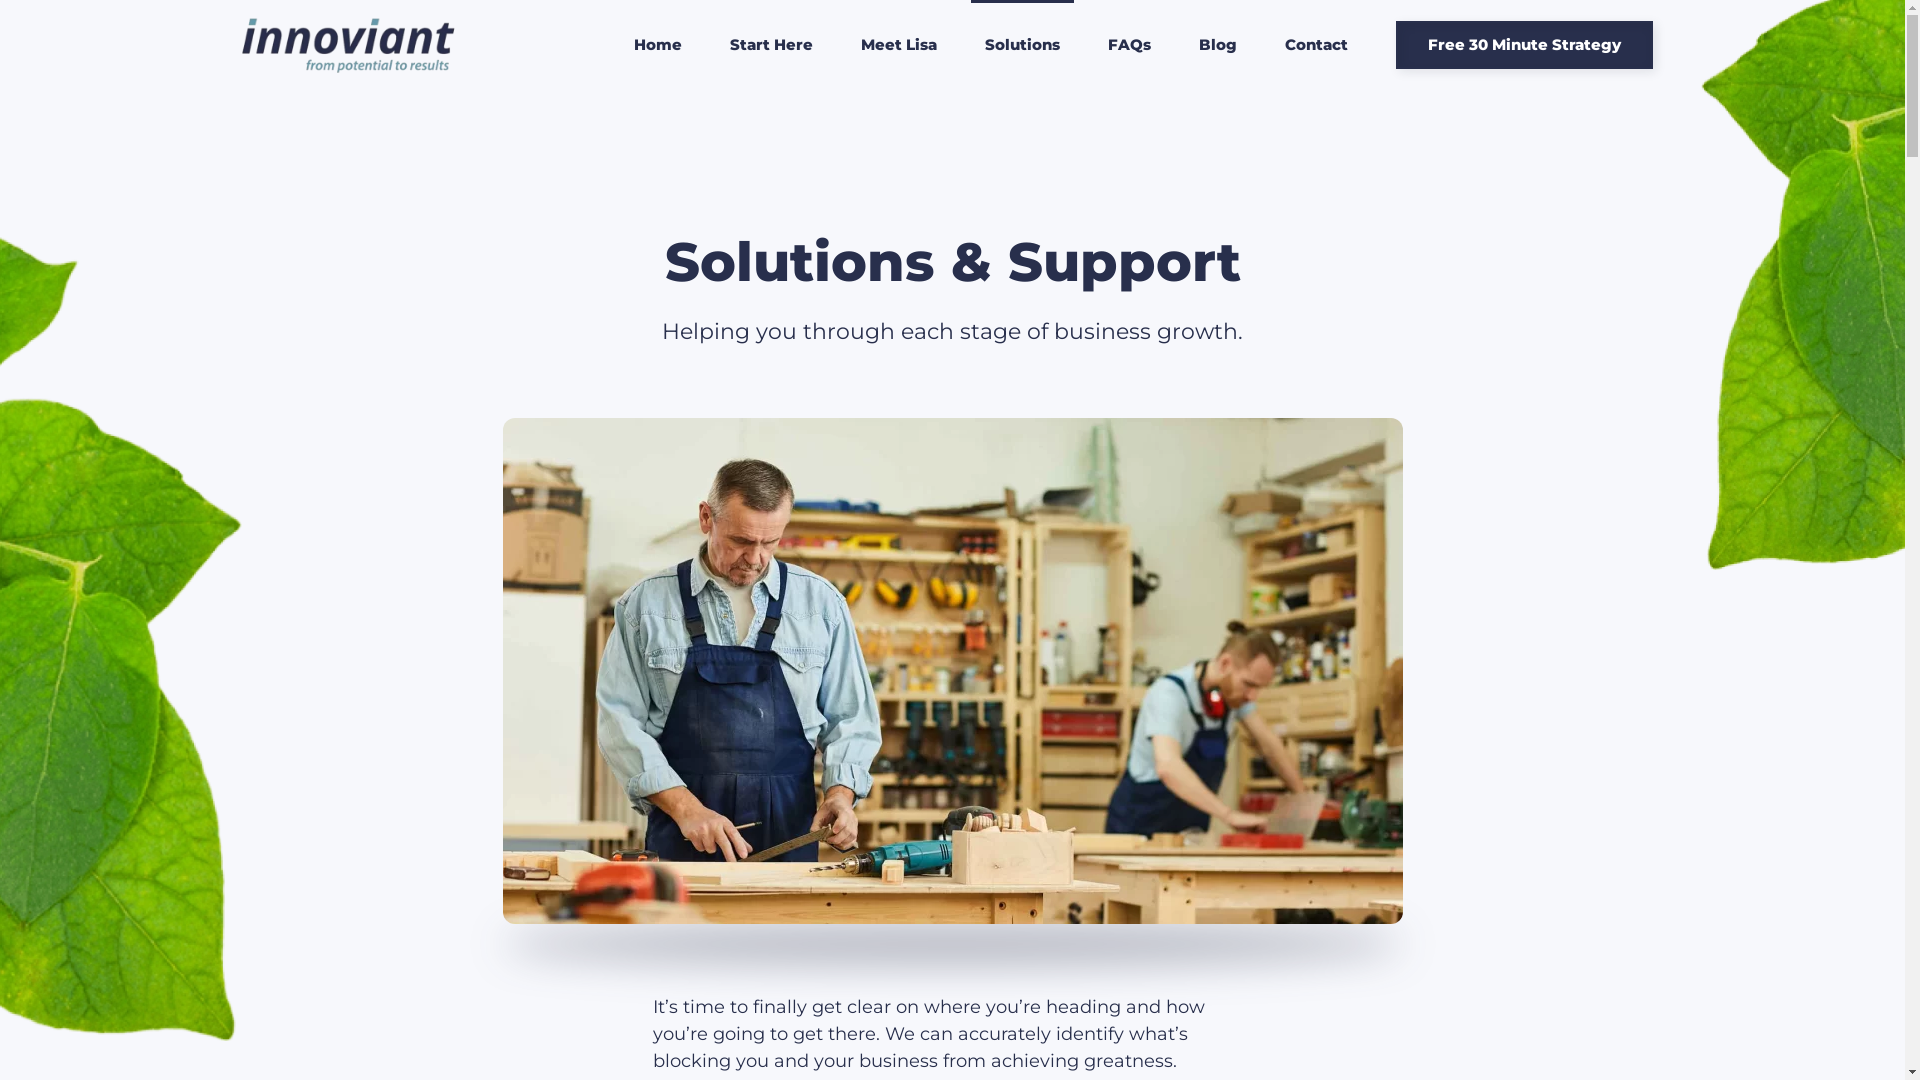 Image resolution: width=1920 pixels, height=1080 pixels. I want to click on Start Here, so click(772, 45).